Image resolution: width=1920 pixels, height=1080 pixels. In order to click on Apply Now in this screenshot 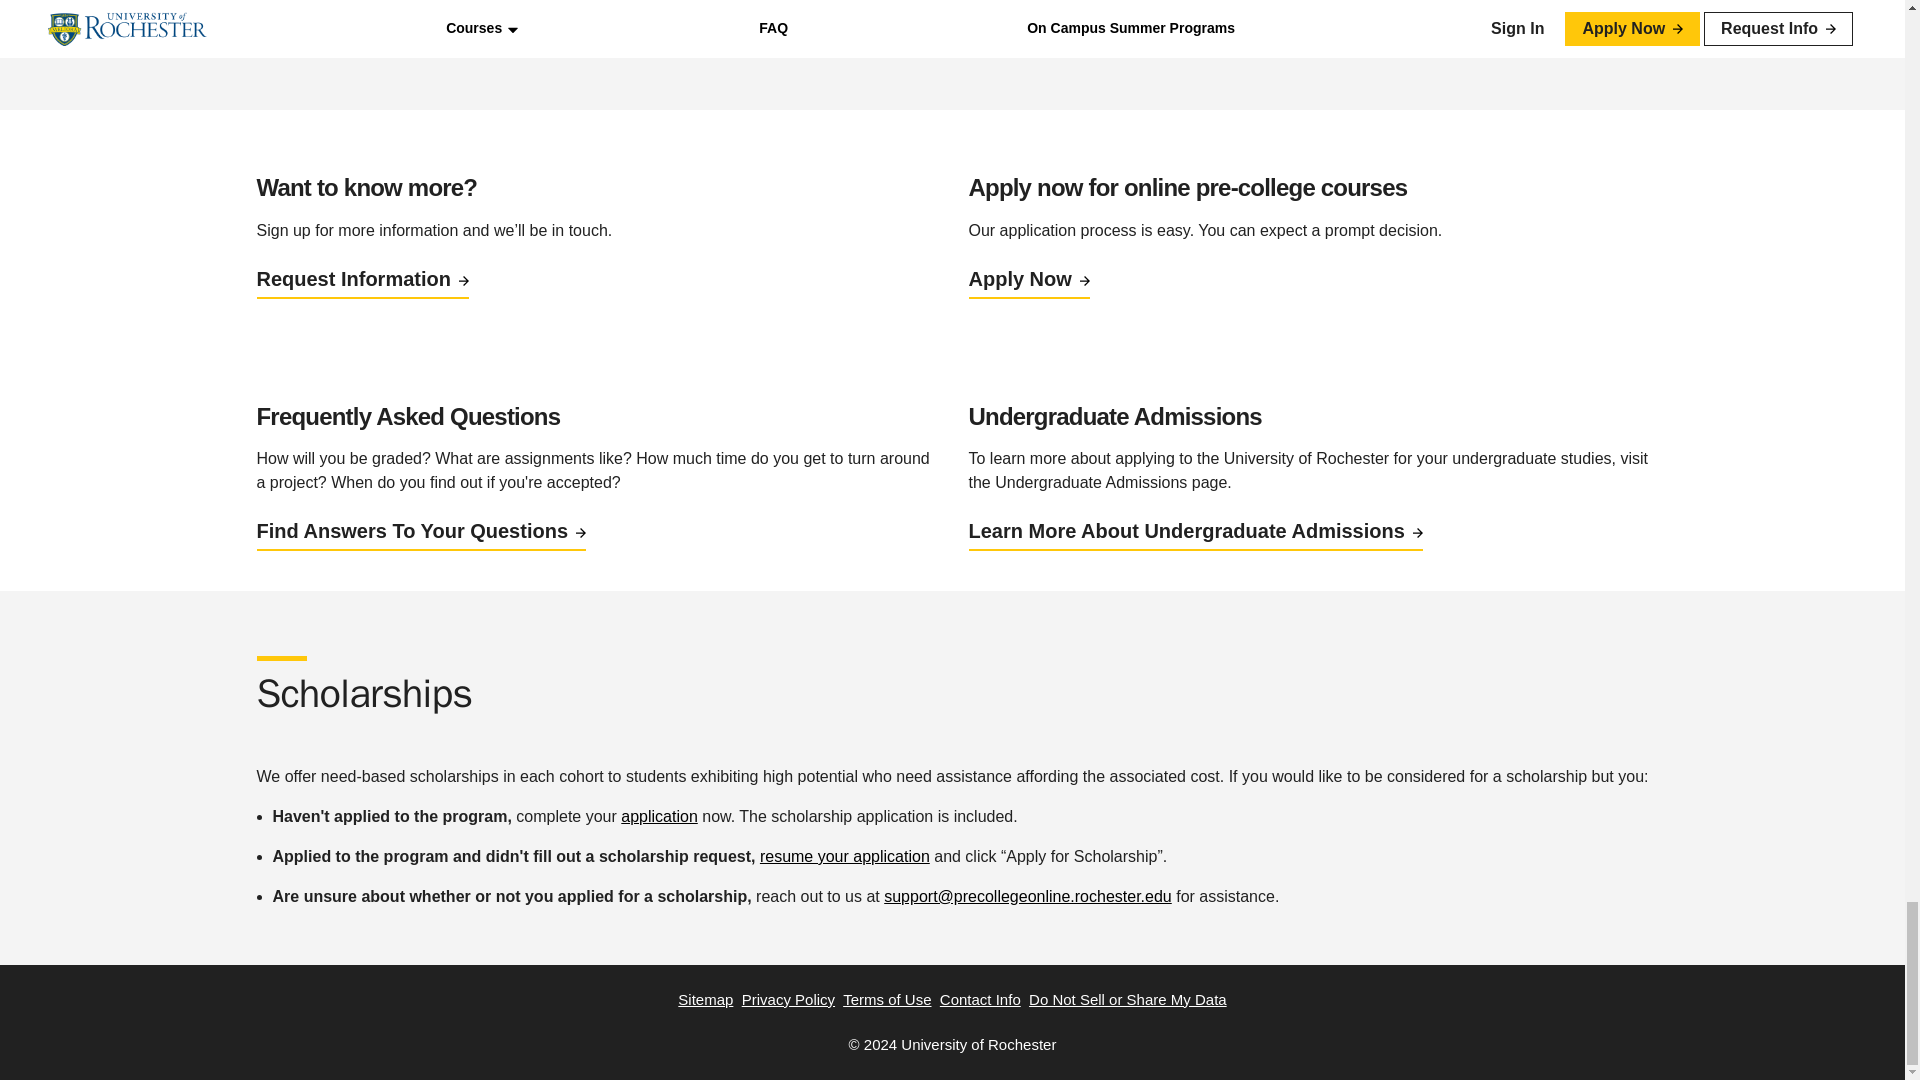, I will do `click(1028, 279)`.